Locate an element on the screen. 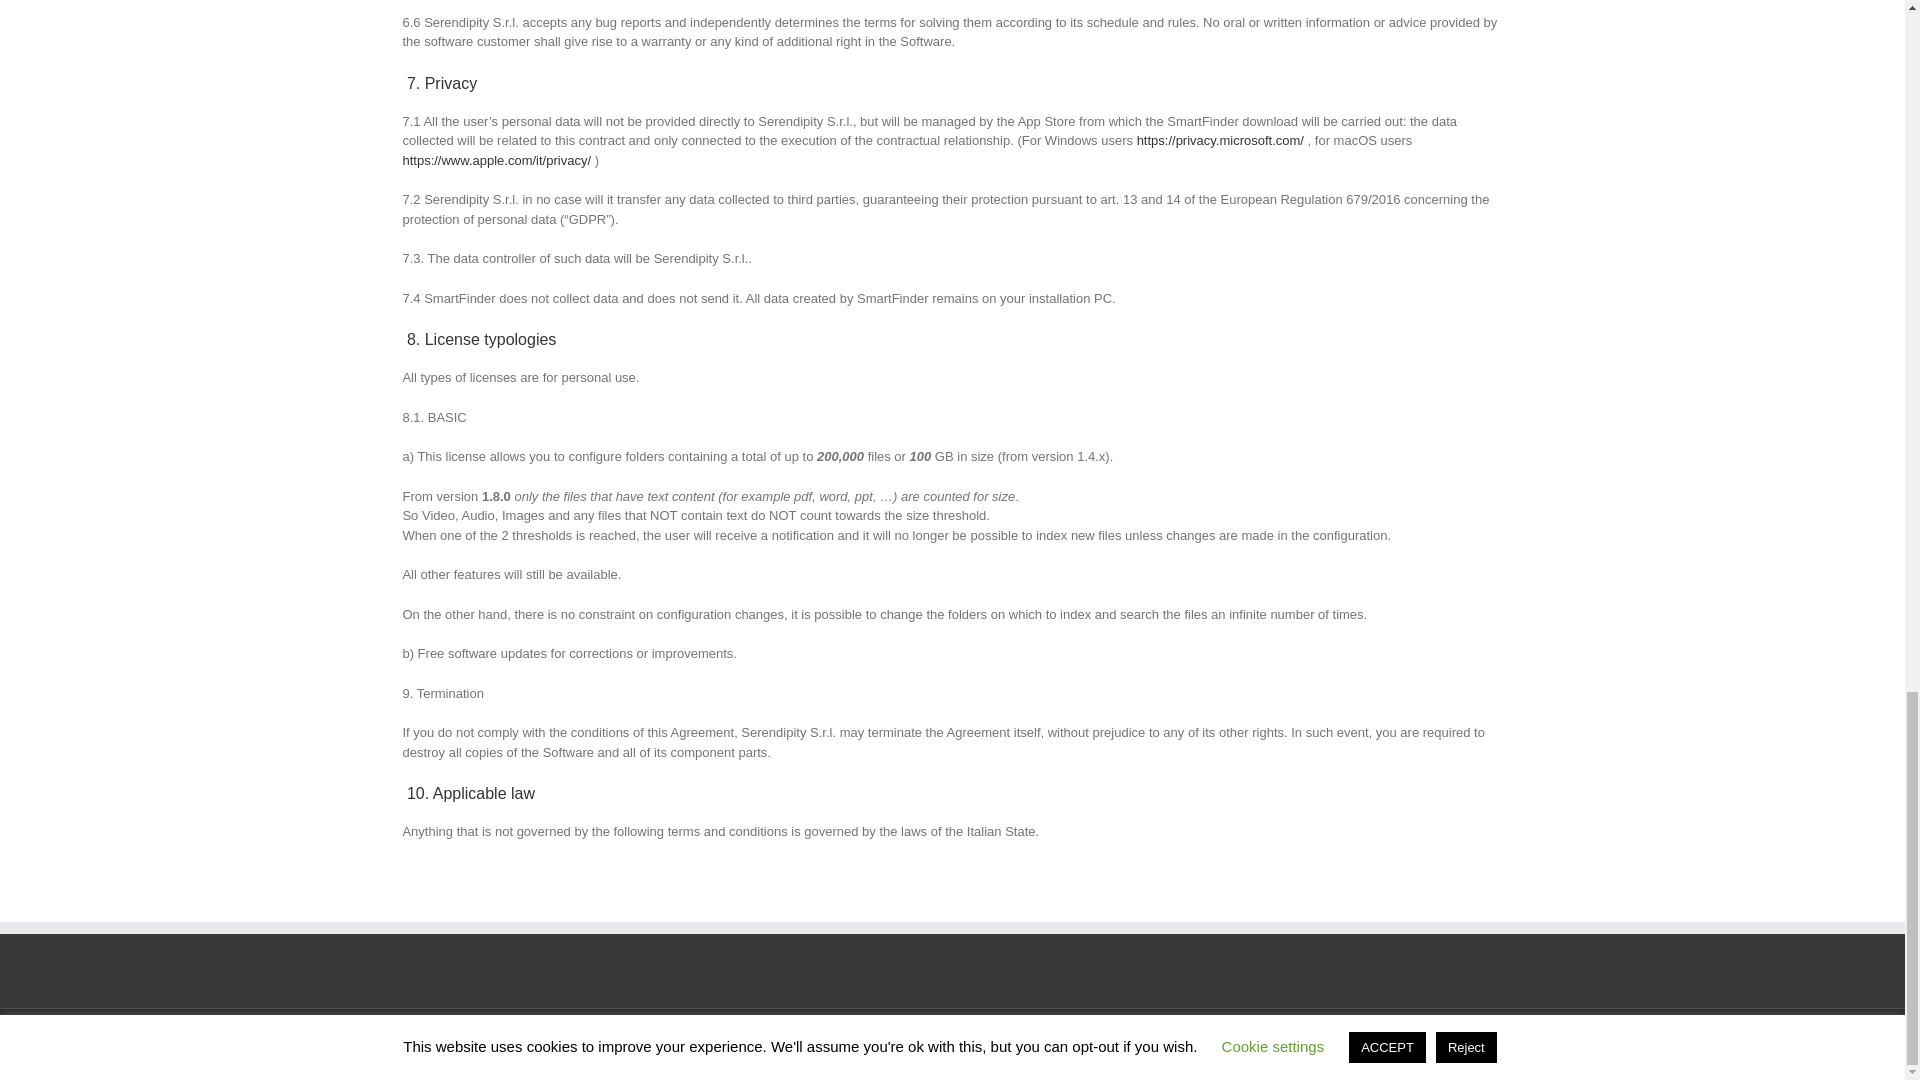  Cookie Policy is located at coordinates (814, 1044).